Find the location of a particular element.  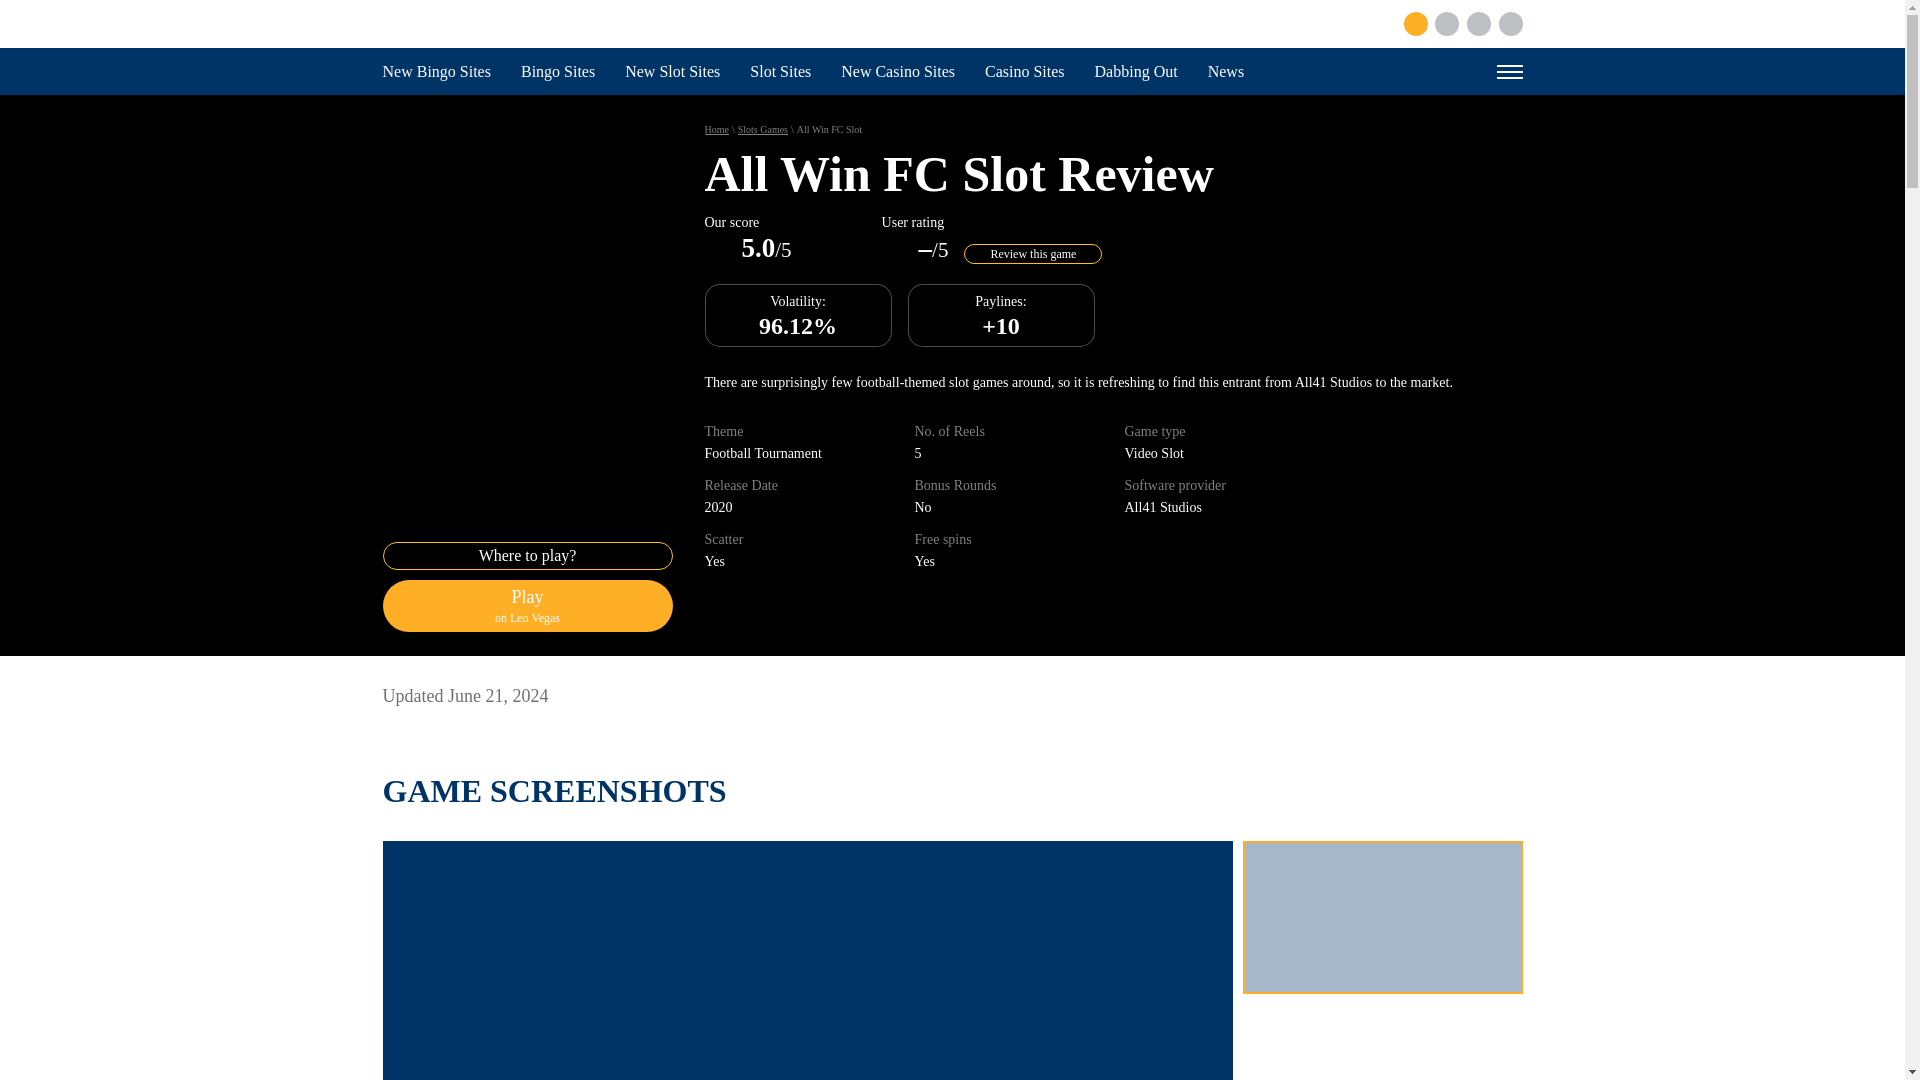

Slot Sites is located at coordinates (780, 71).